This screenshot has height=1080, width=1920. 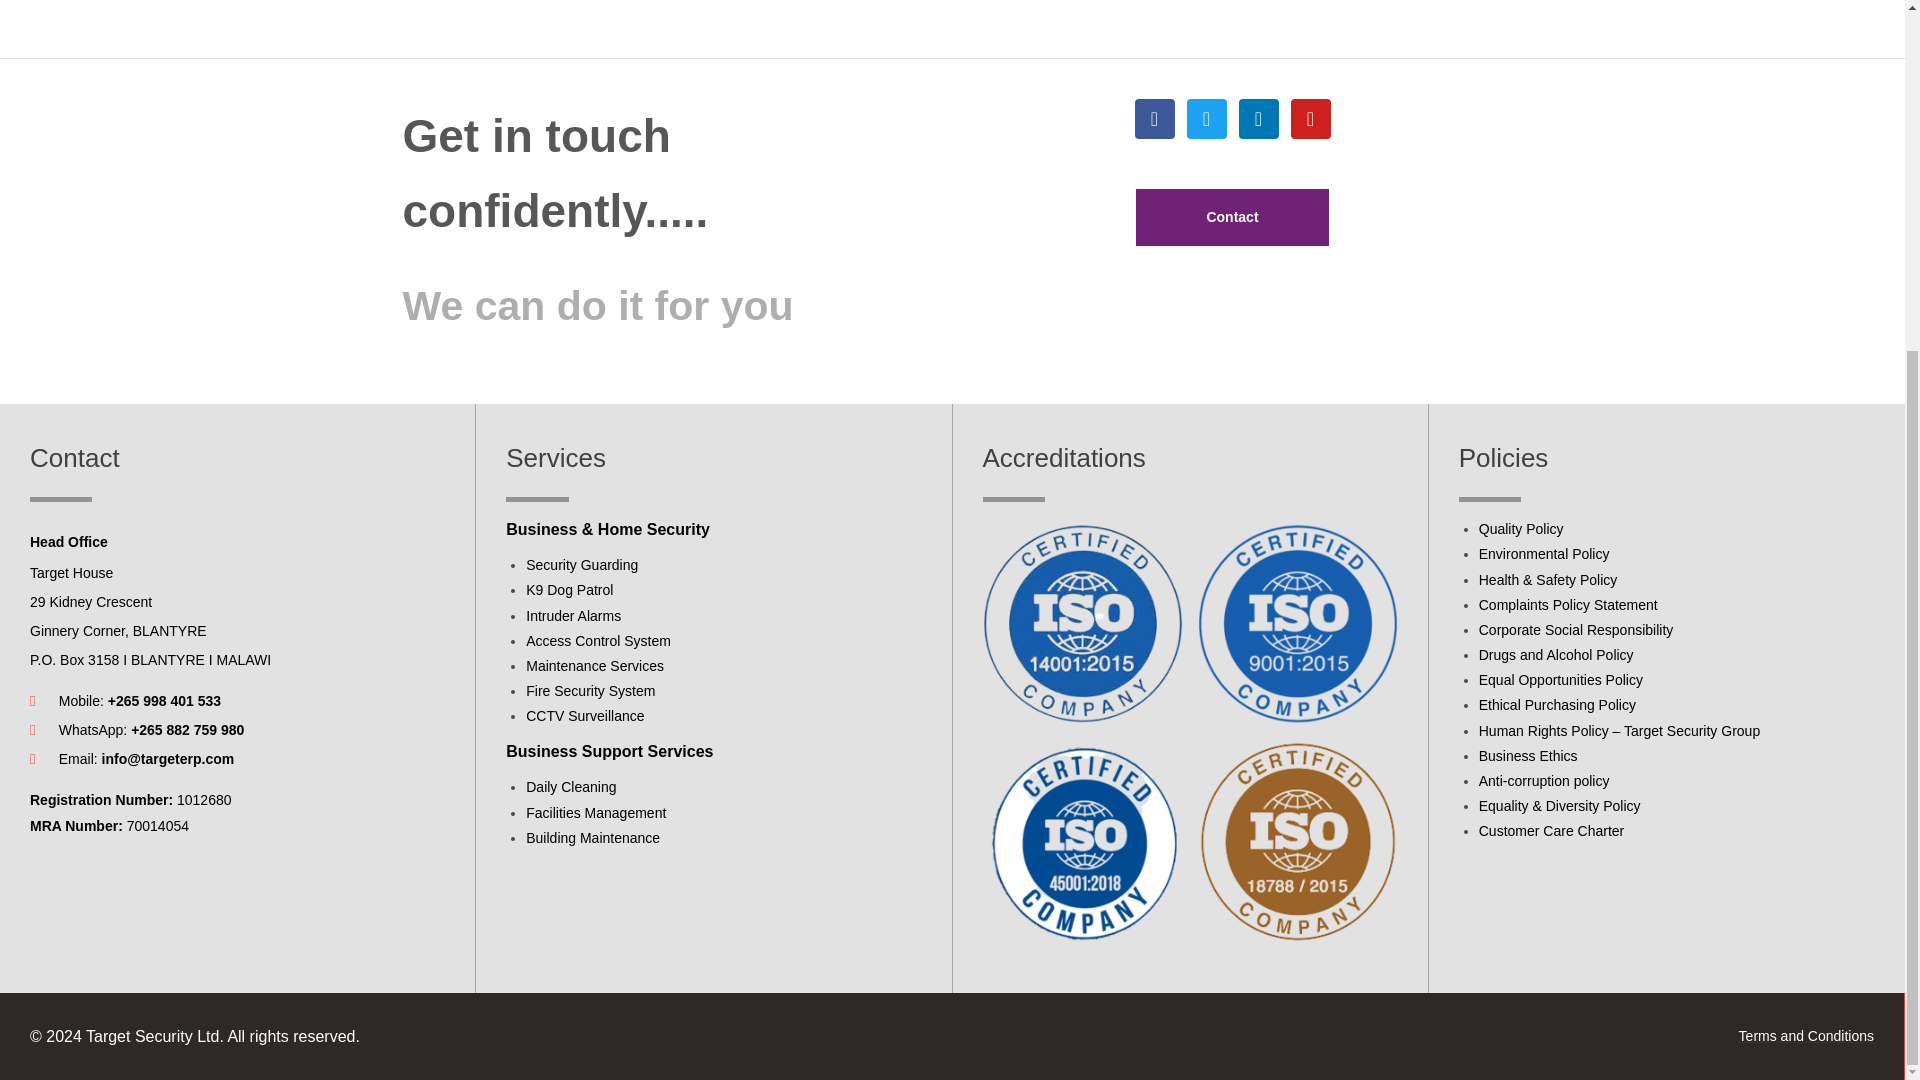 I want to click on Intruder Alarms, so click(x=573, y=616).